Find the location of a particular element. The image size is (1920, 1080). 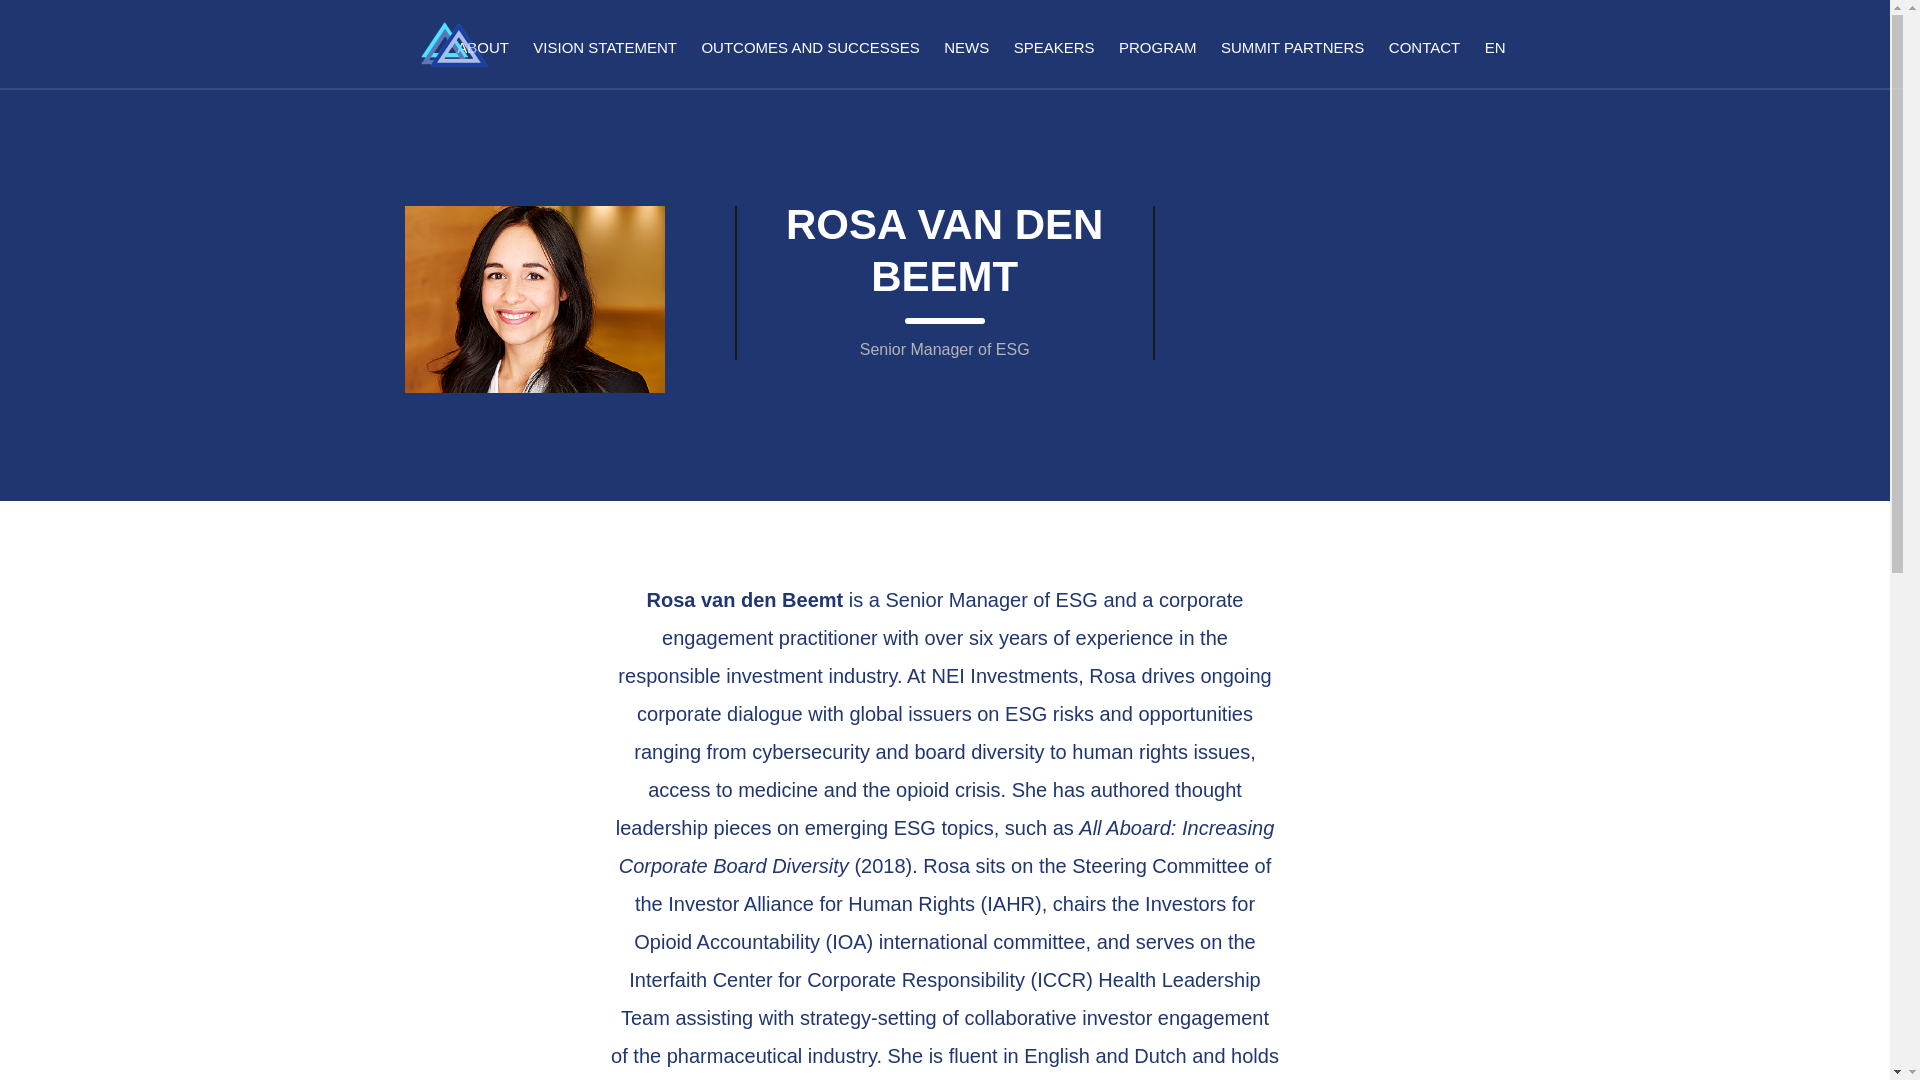

SUMMIT PARTNERS is located at coordinates (1292, 47).